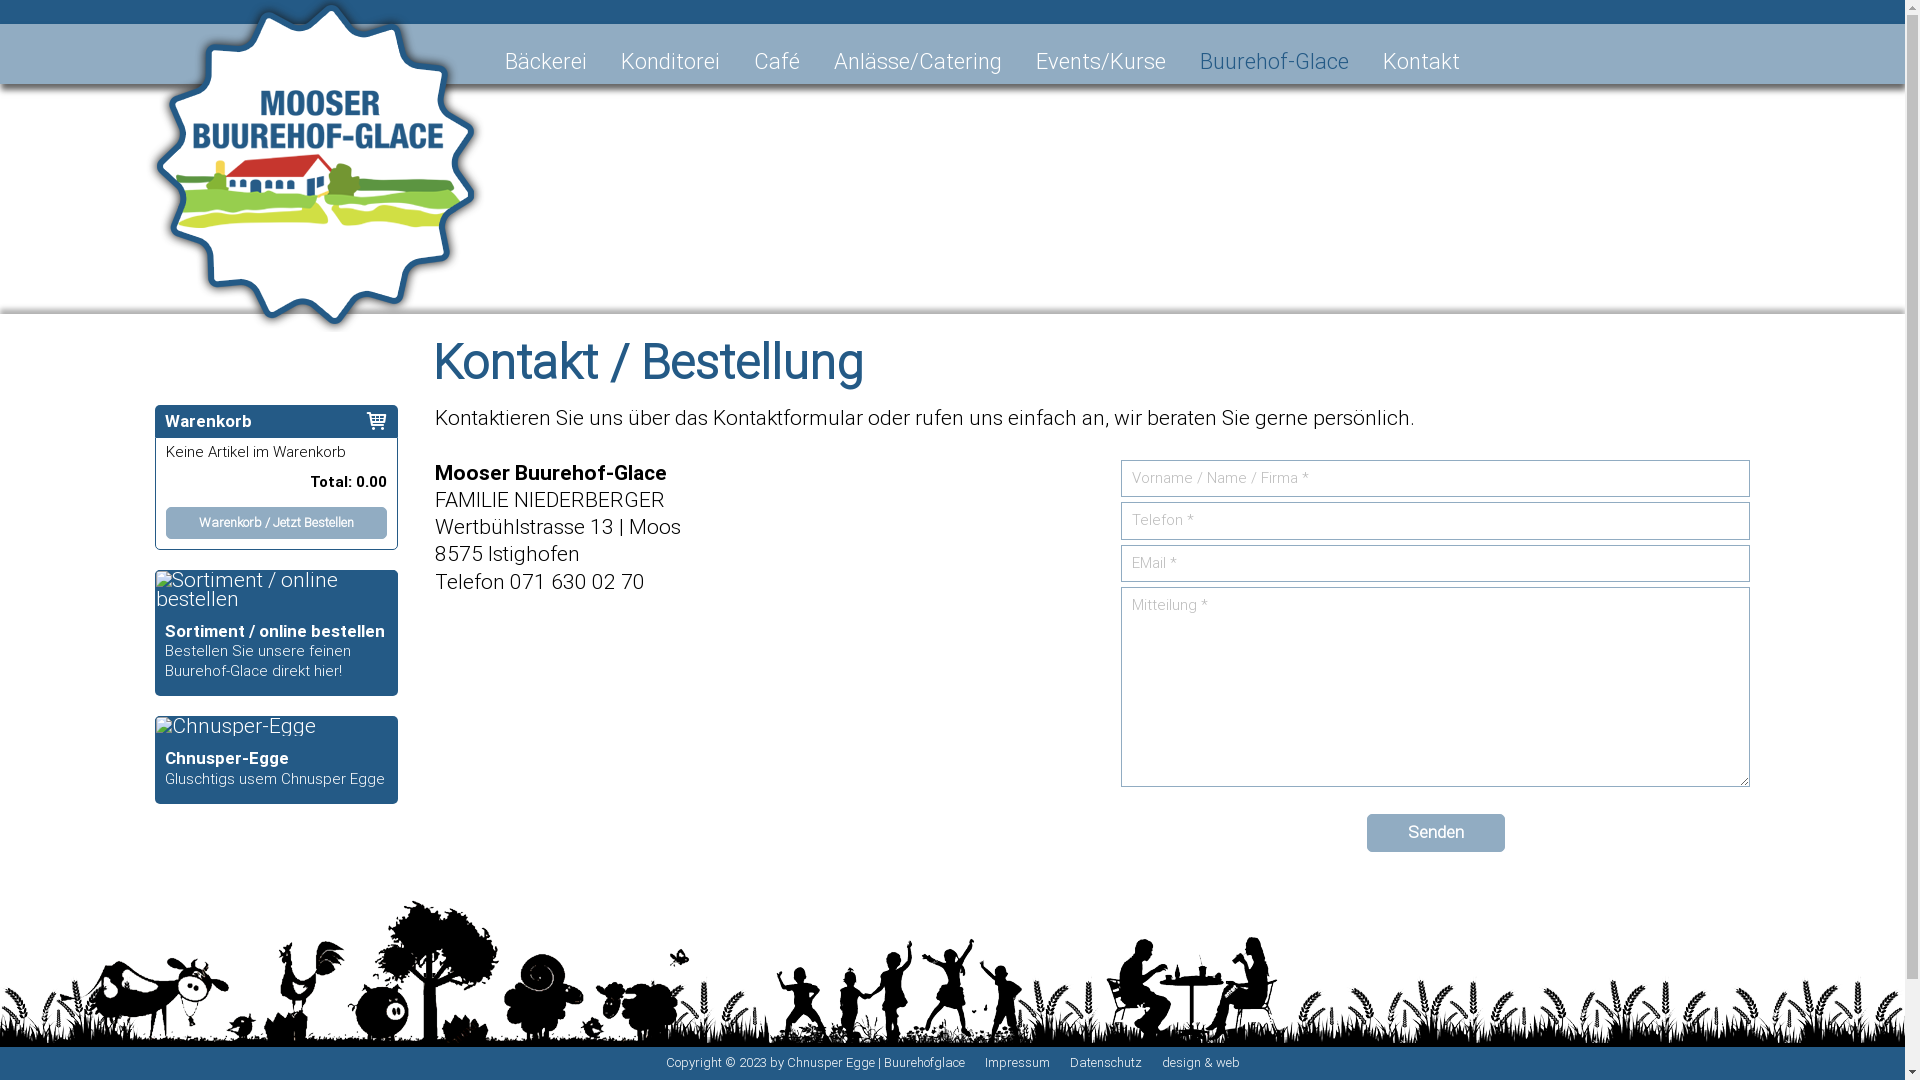 Image resolution: width=1920 pixels, height=1080 pixels. Describe the element at coordinates (1274, 62) in the screenshot. I see `Buurehof-Glace` at that location.